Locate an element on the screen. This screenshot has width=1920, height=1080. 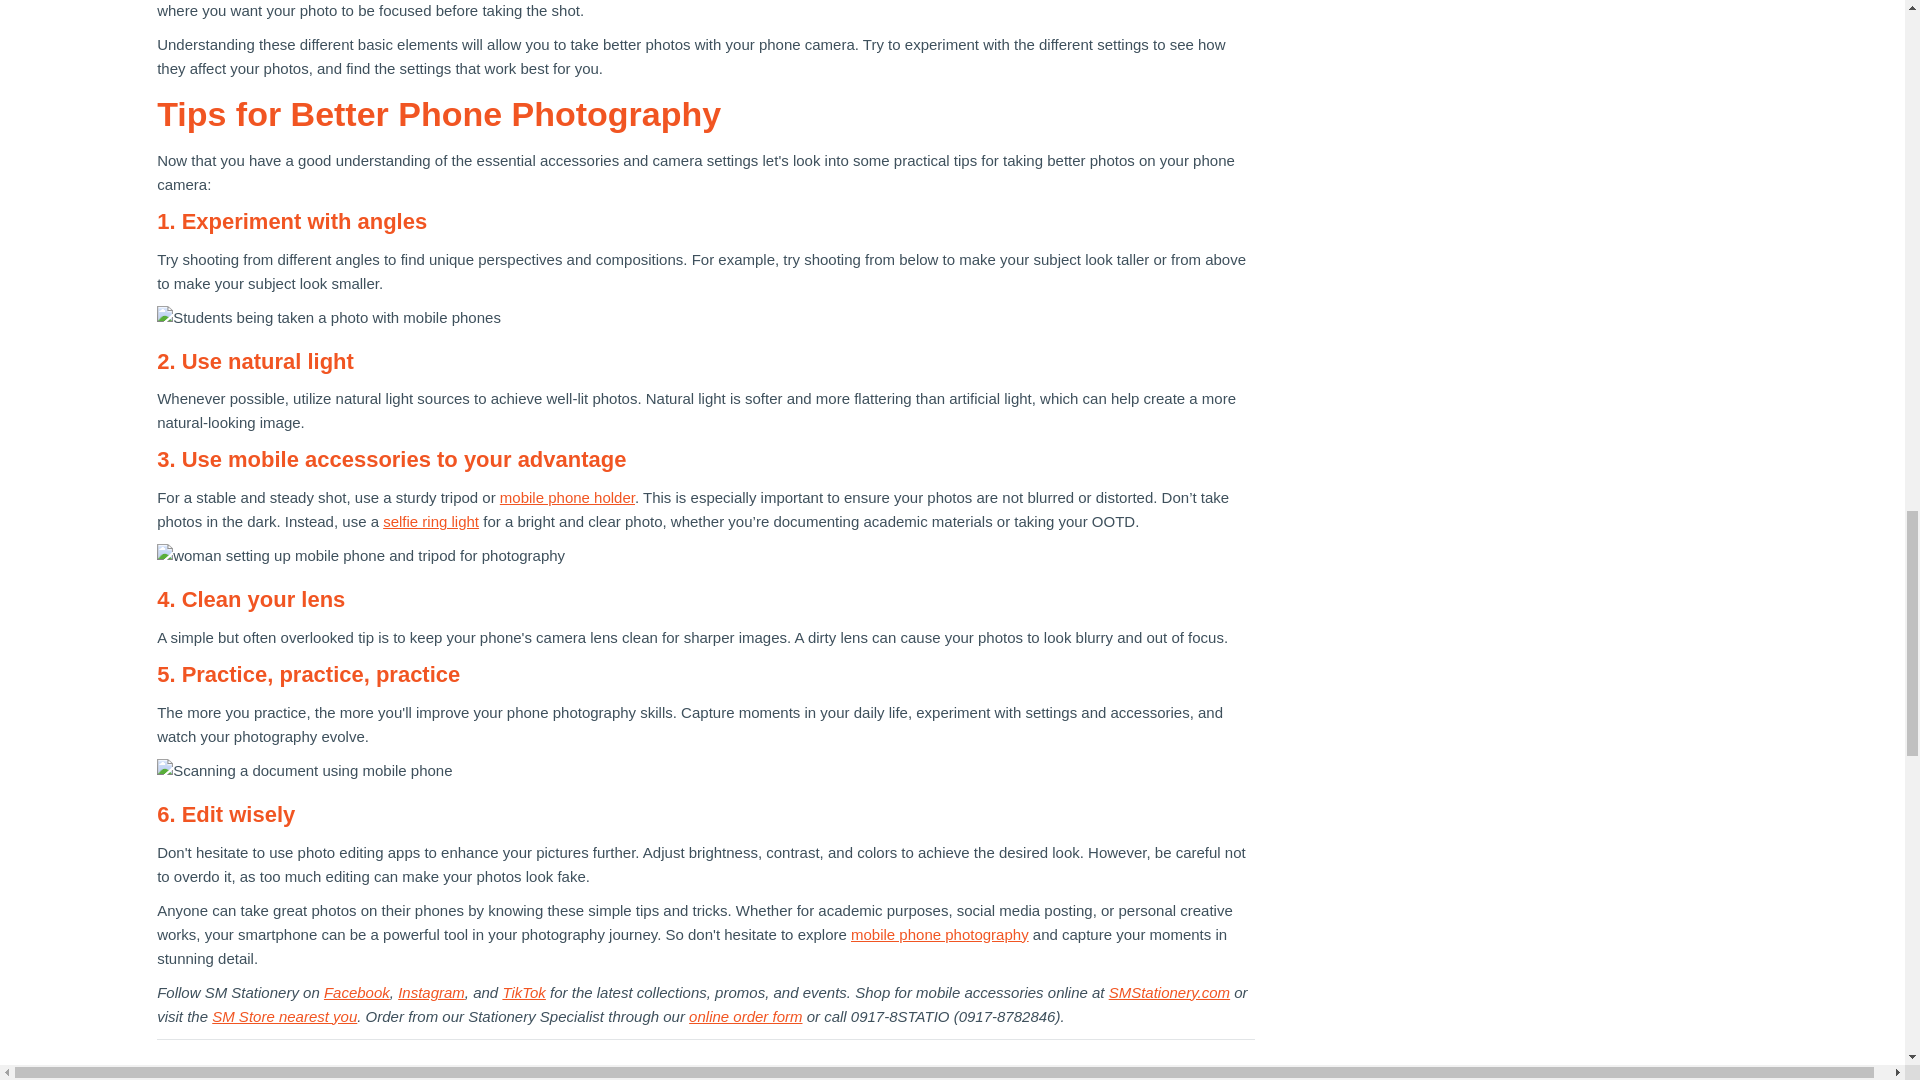
good pictures phone tips is located at coordinates (940, 934).